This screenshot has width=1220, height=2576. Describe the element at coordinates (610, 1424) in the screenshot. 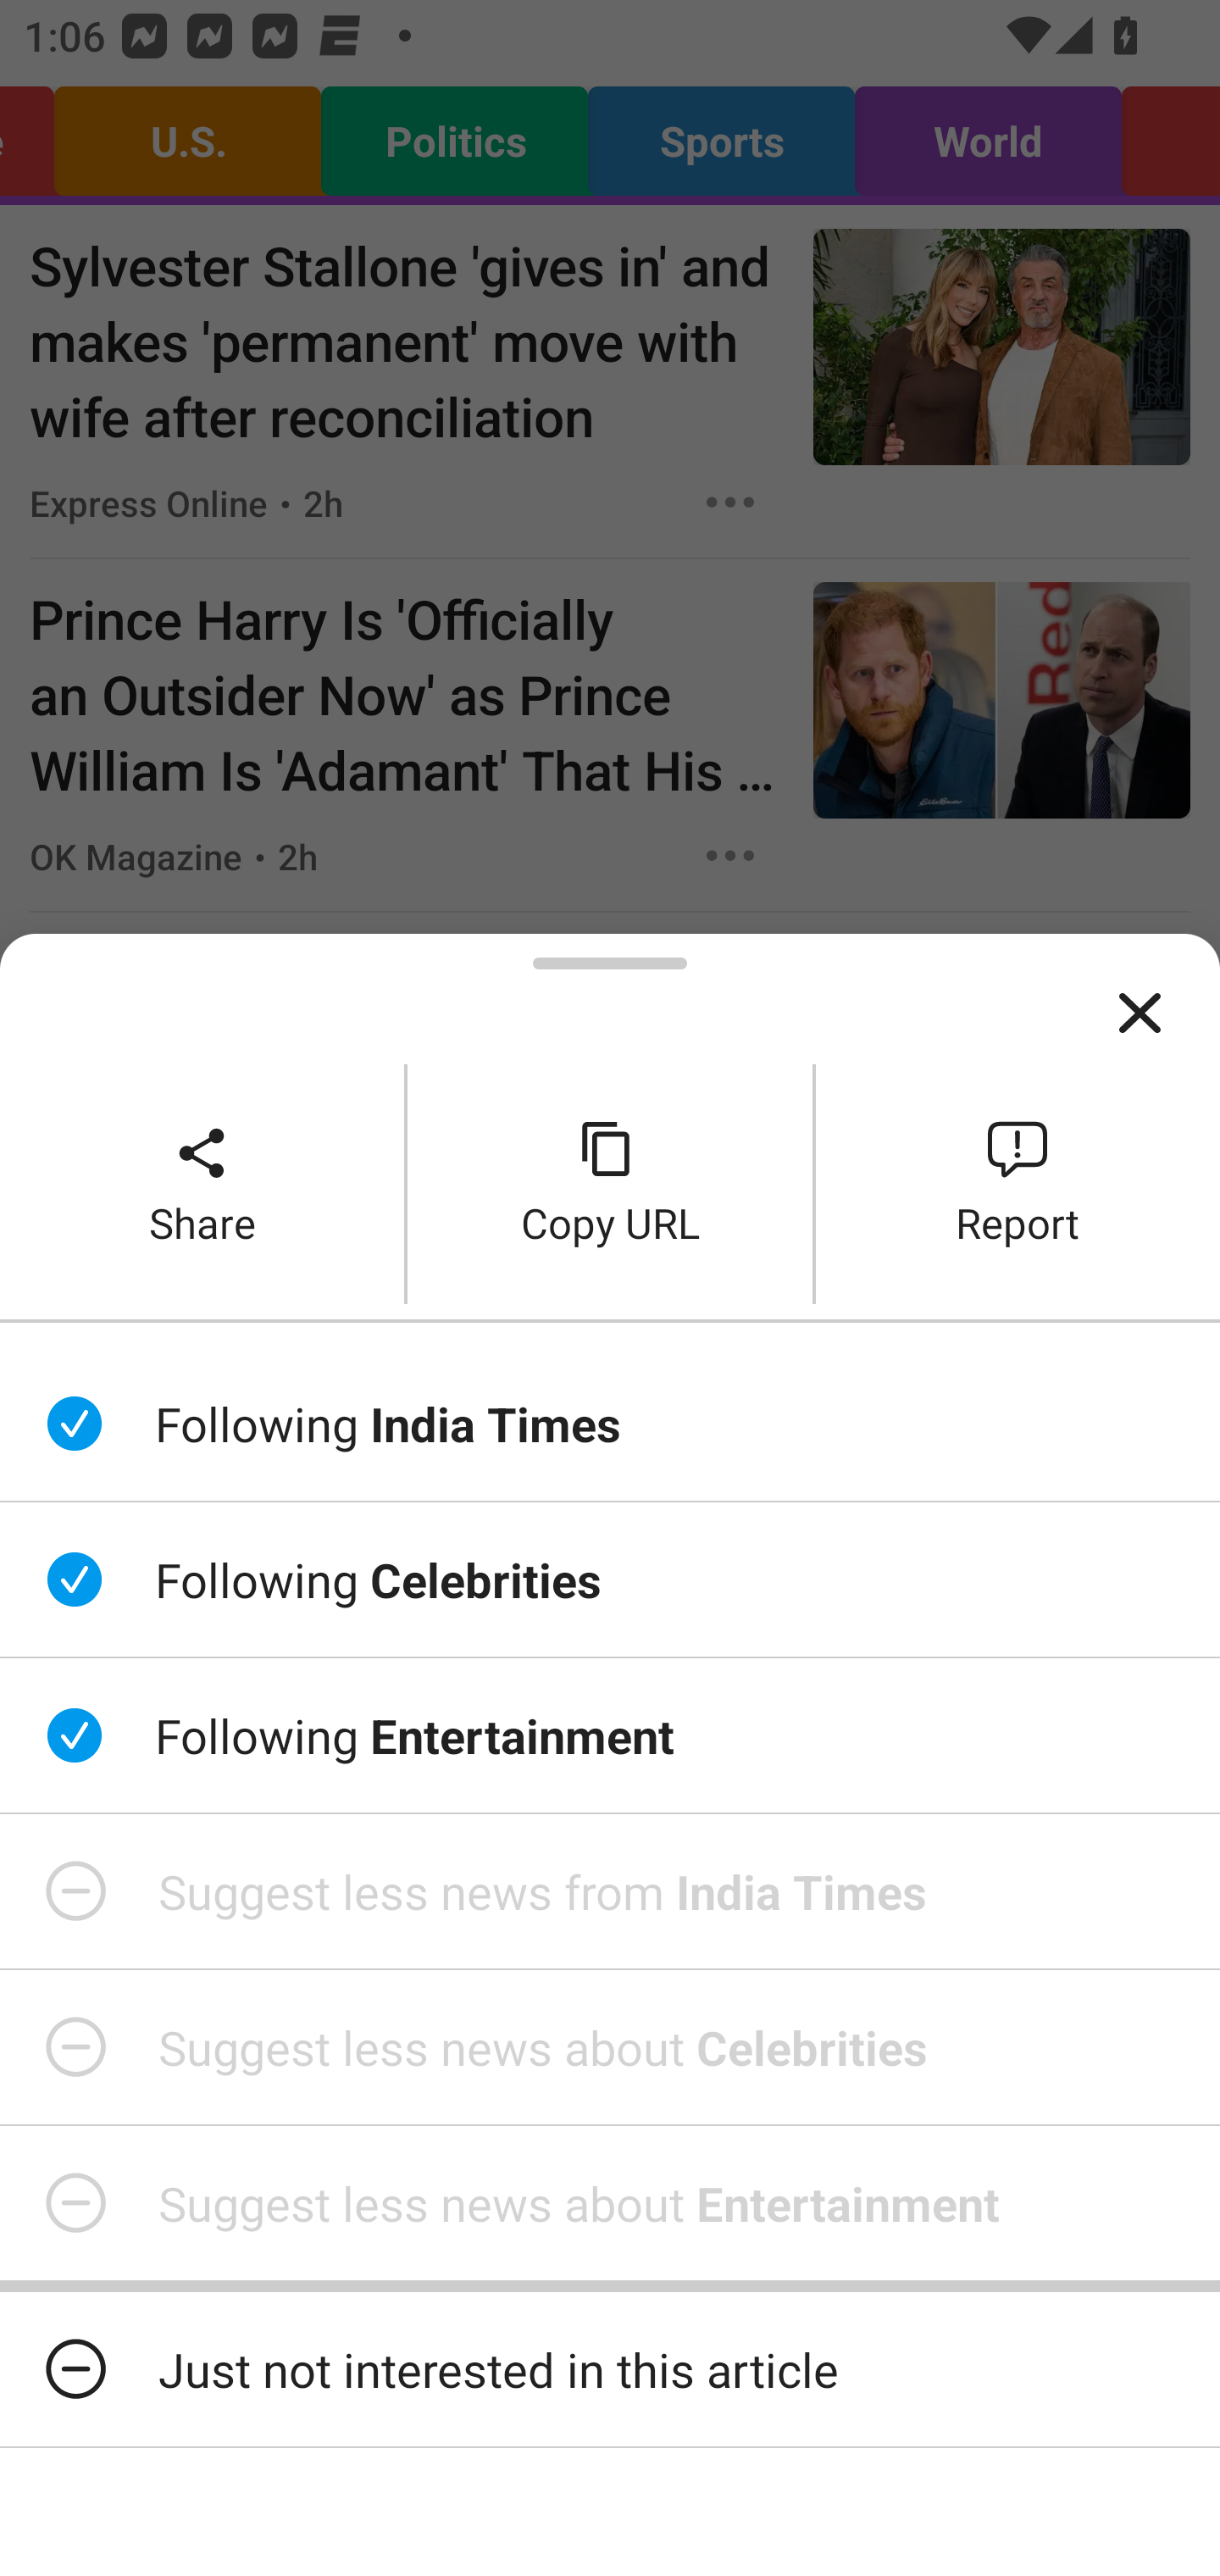

I see `Following India Times` at that location.